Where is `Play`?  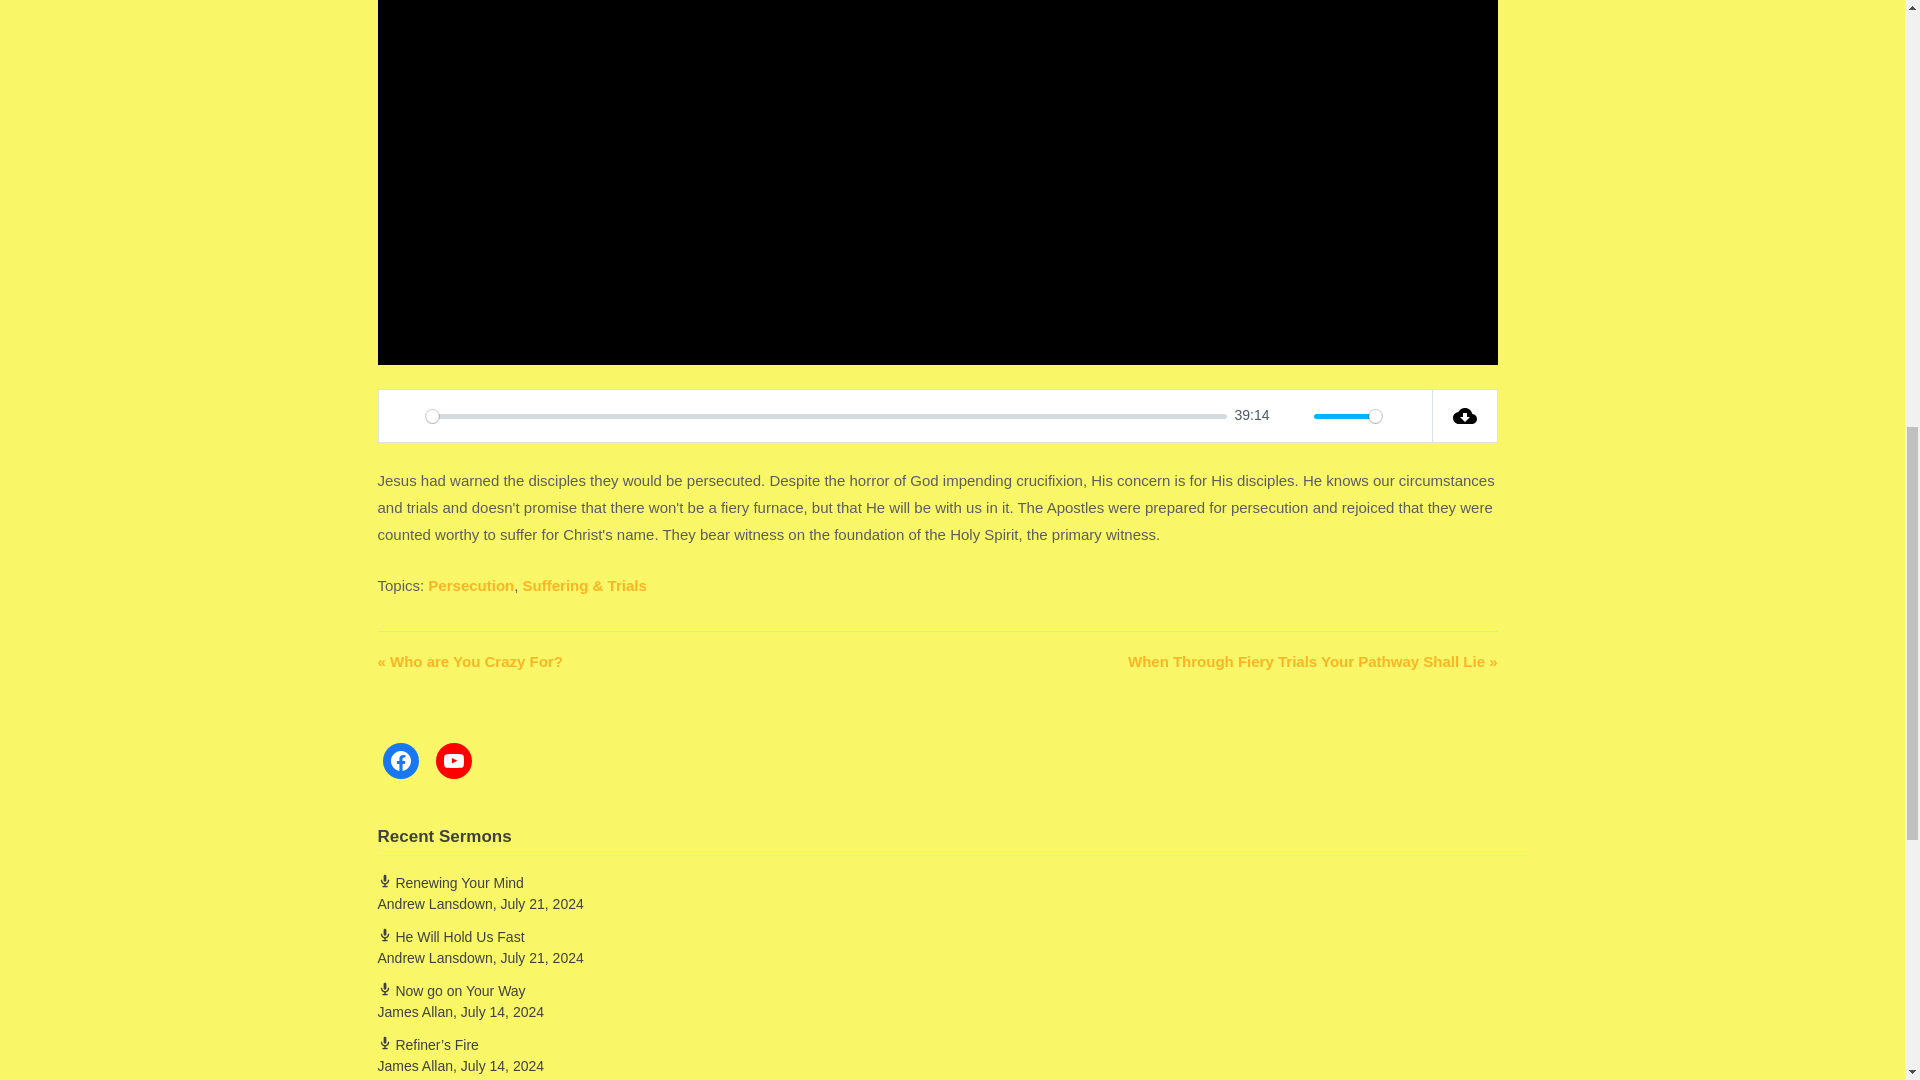
Play is located at coordinates (404, 416).